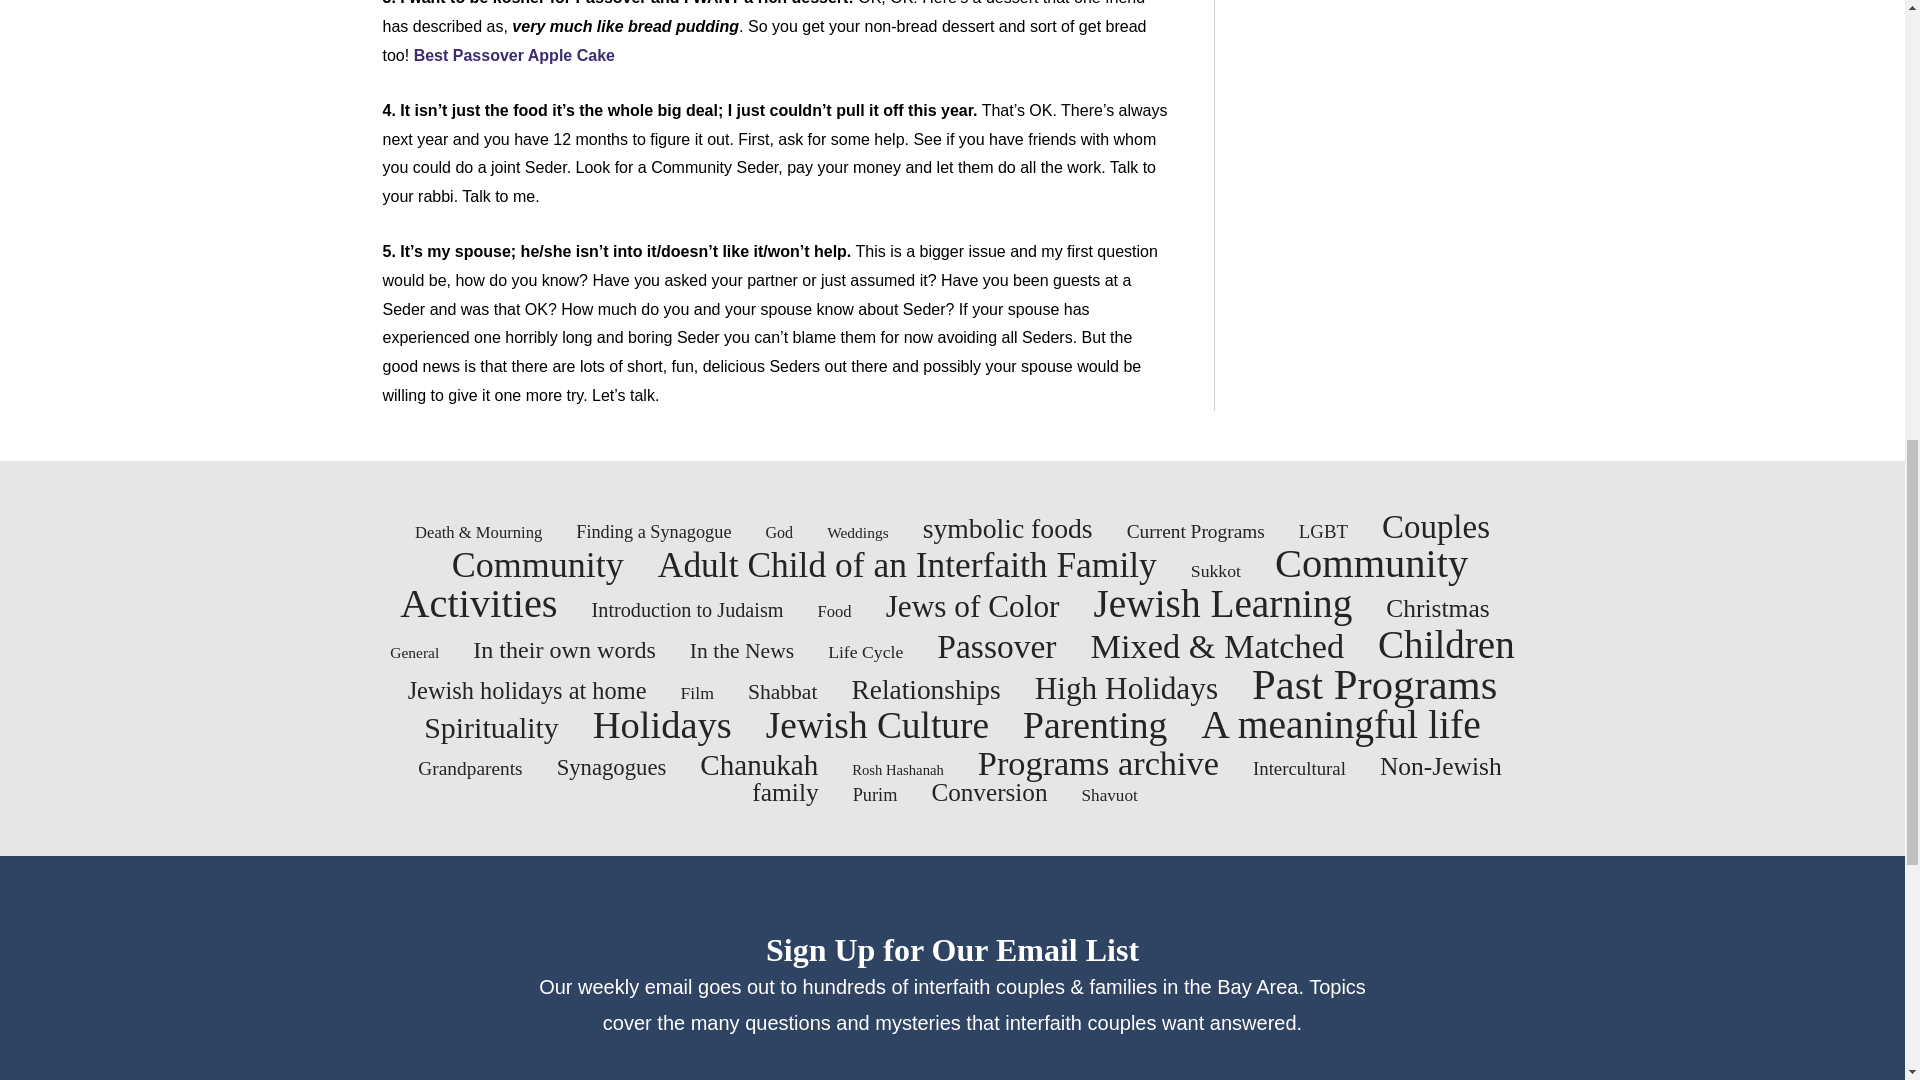 The image size is (1920, 1080). I want to click on God, so click(778, 532).